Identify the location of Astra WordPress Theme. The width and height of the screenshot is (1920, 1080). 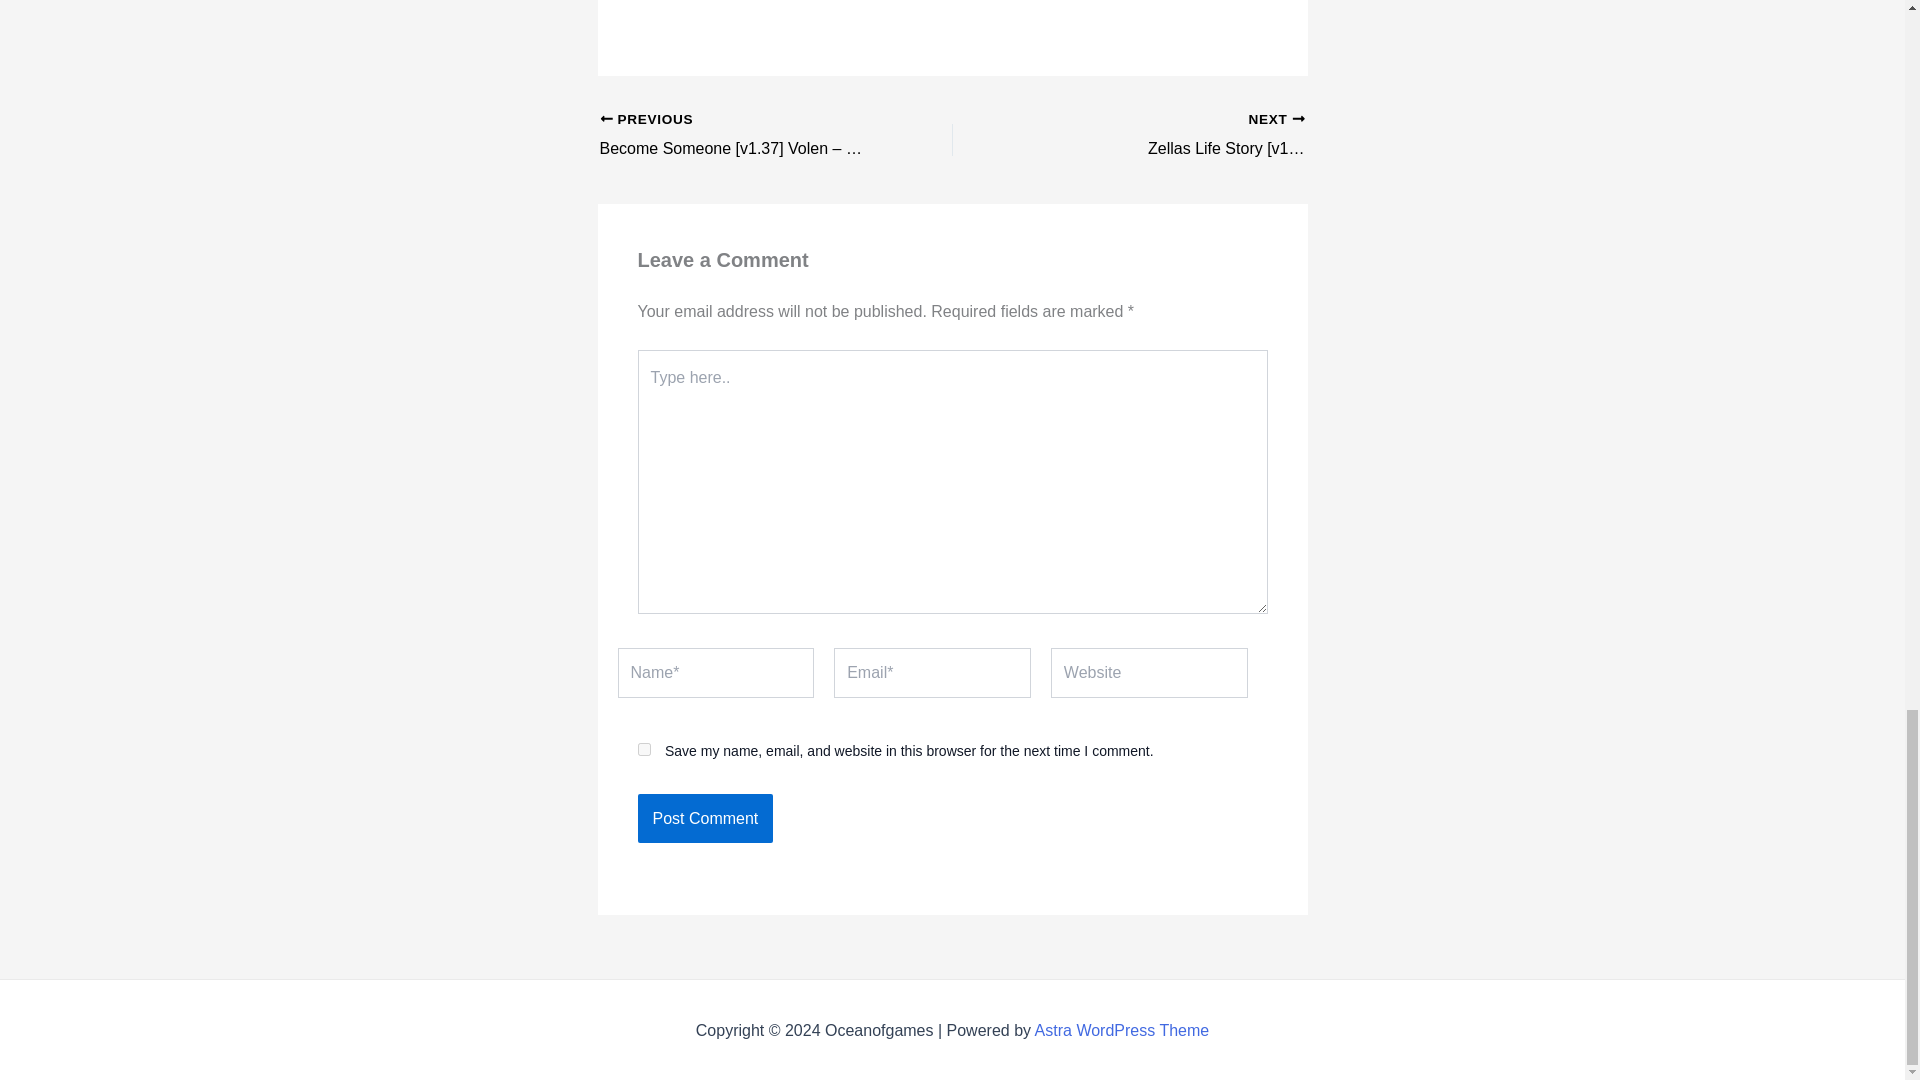
(1122, 1030).